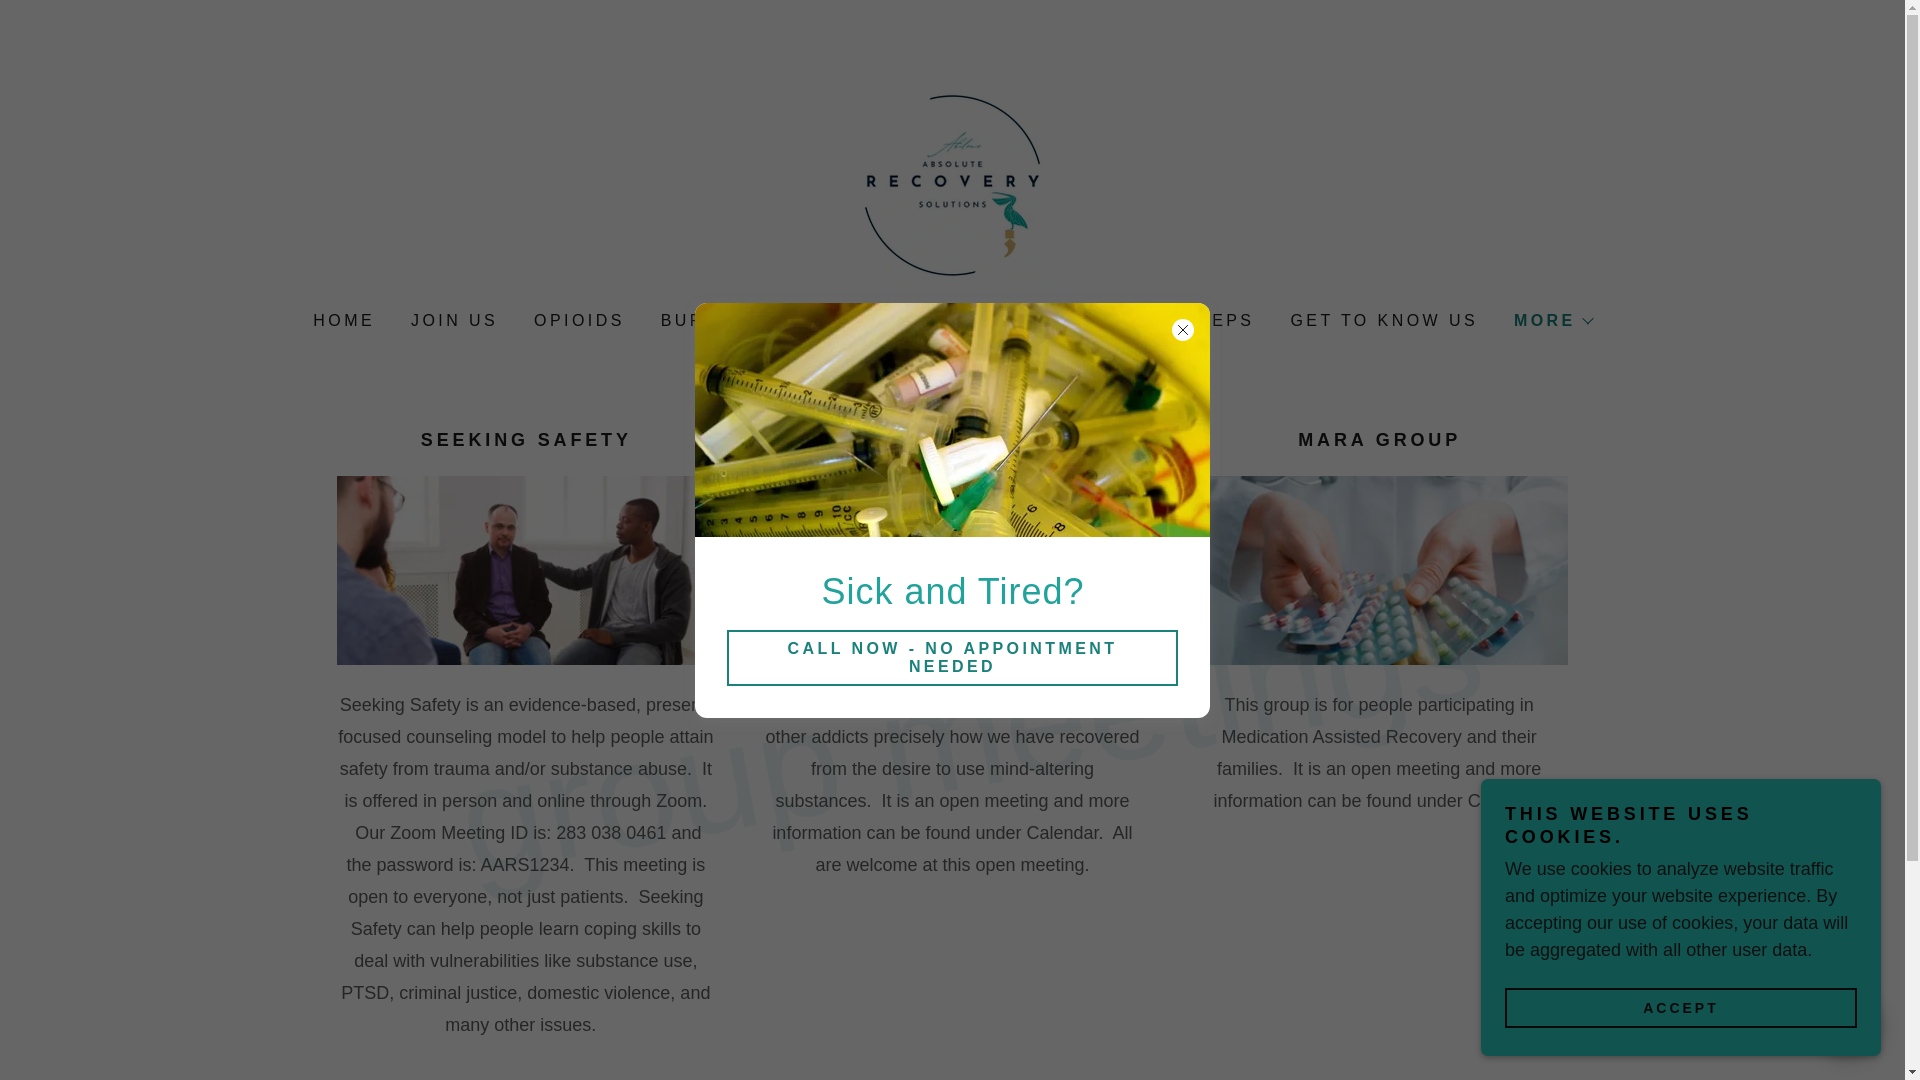 Image resolution: width=1920 pixels, height=1080 pixels. What do you see at coordinates (945, 321) in the screenshot?
I see `METHADONE` at bounding box center [945, 321].